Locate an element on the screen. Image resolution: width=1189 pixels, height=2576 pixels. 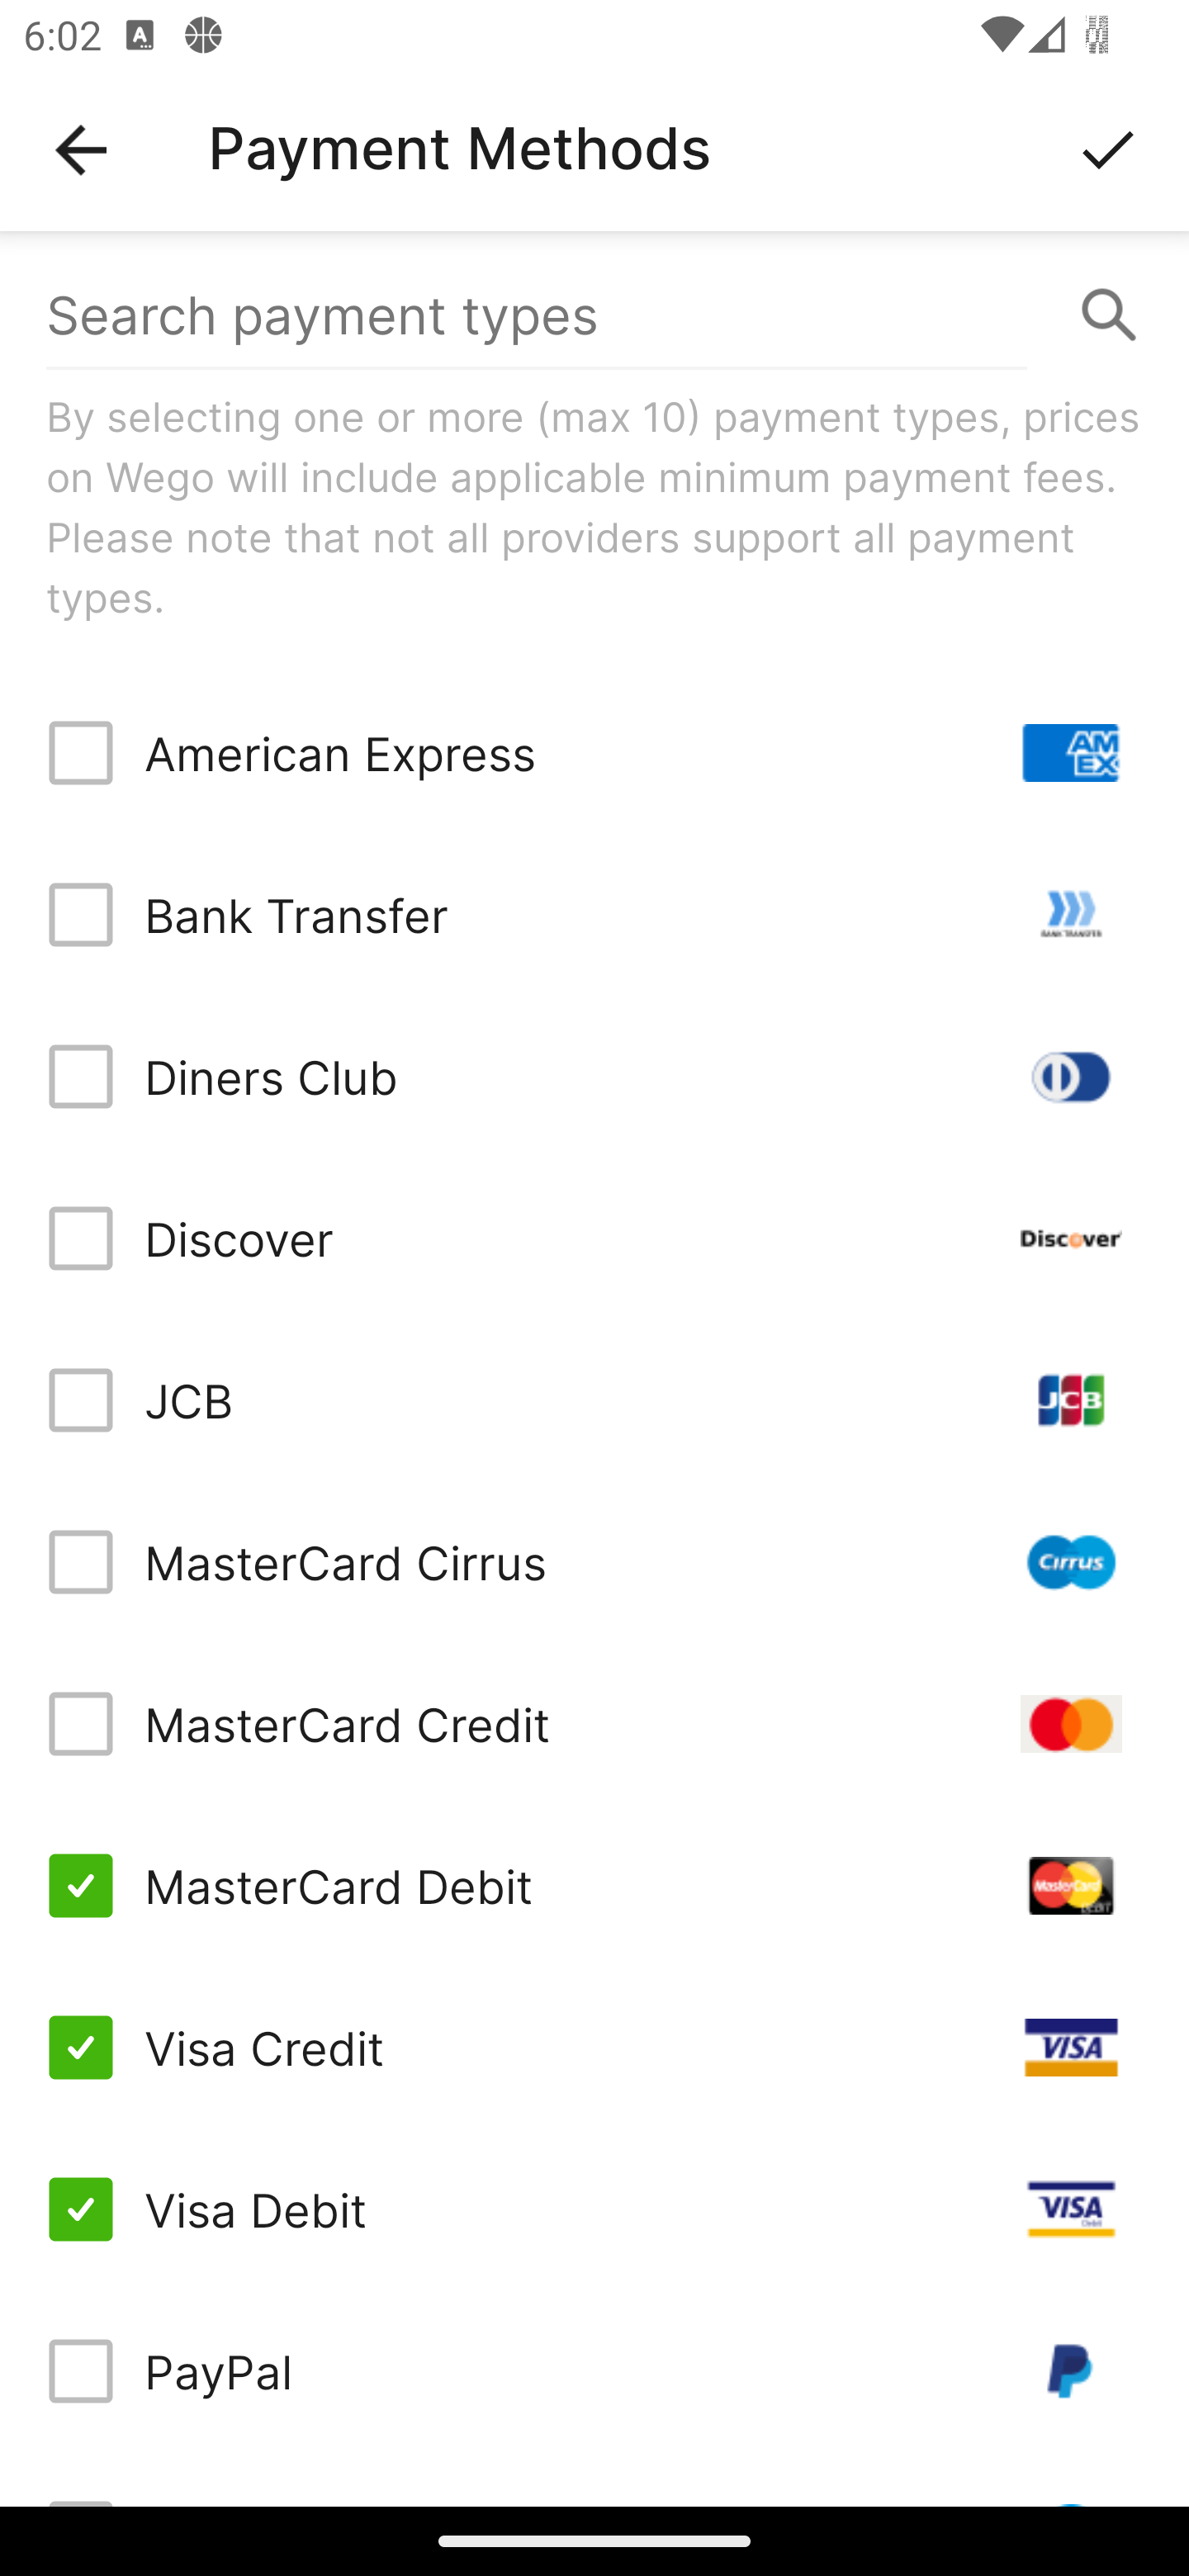
Diners Club is located at coordinates (594, 1077).